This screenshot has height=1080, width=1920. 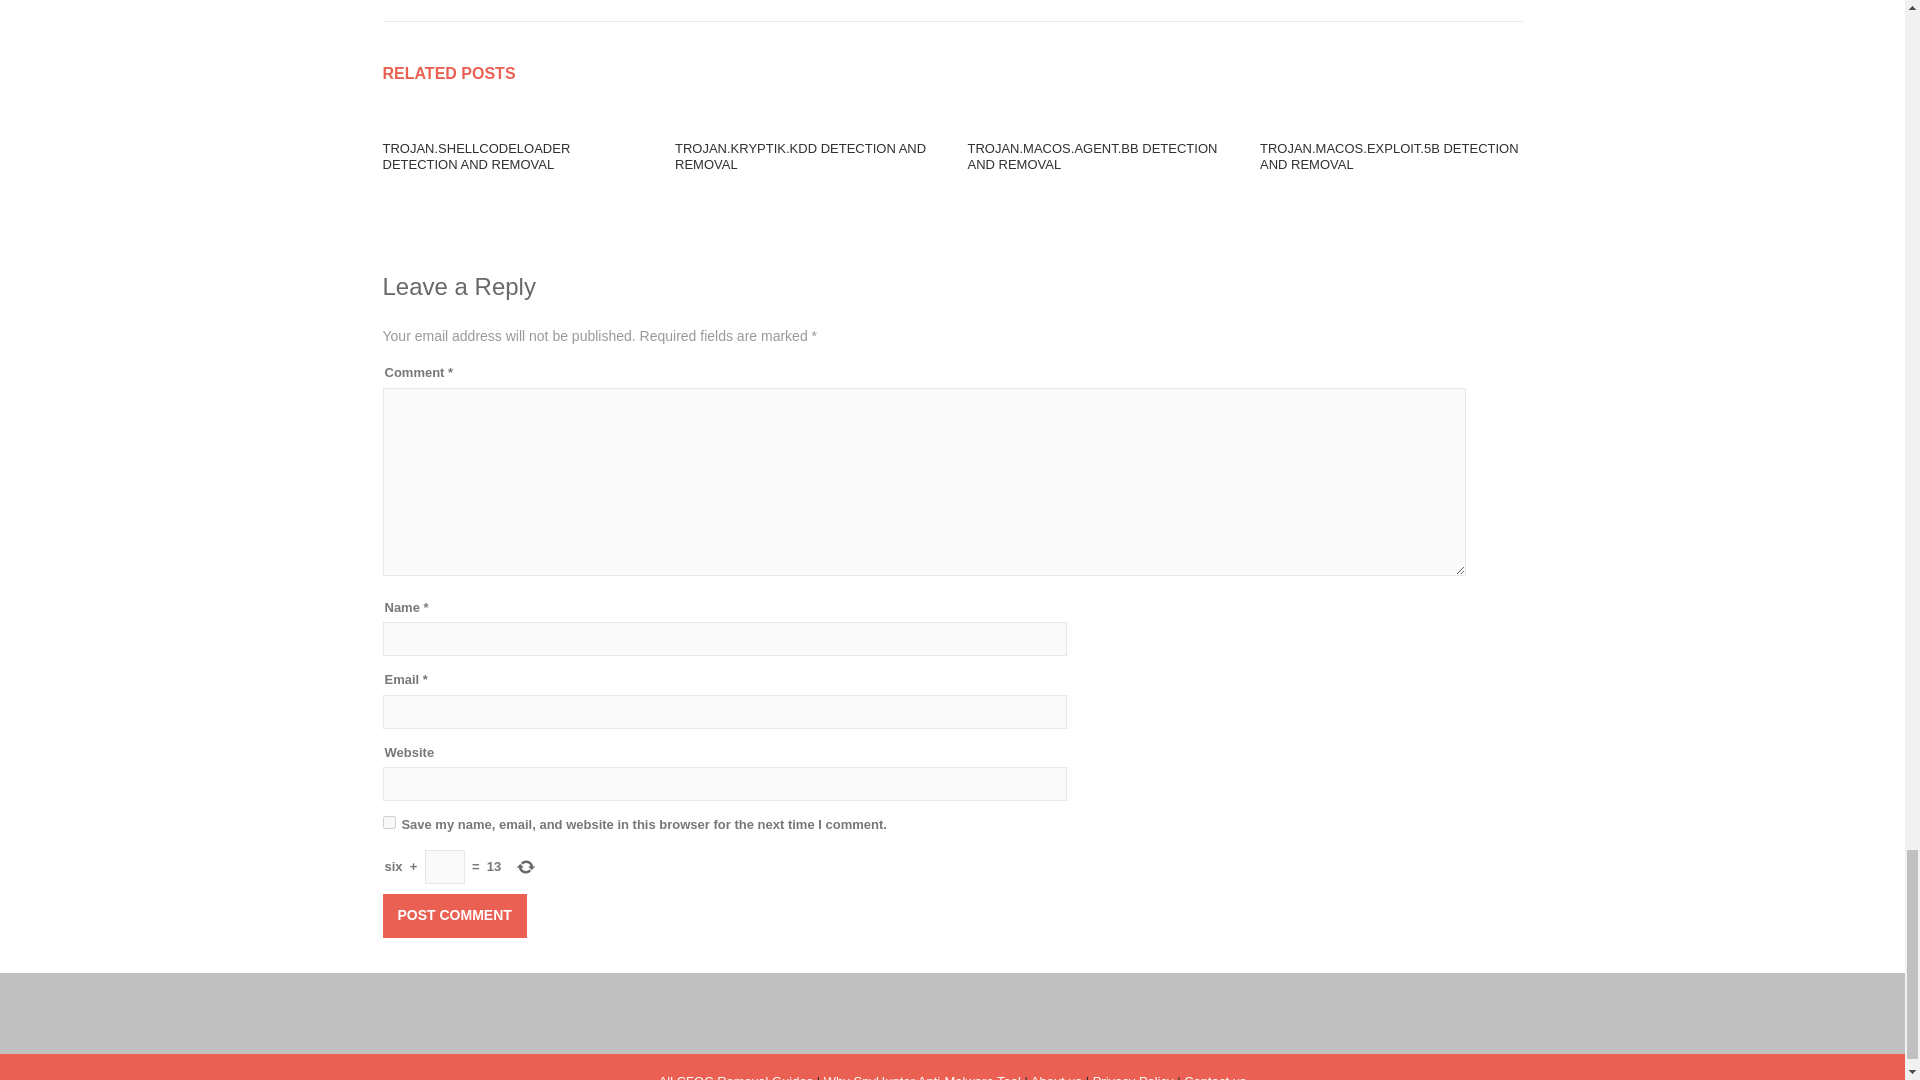 What do you see at coordinates (800, 156) in the screenshot?
I see `TROJAN.KRYPTIK.KDD DETECTION AND REMOVAL` at bounding box center [800, 156].